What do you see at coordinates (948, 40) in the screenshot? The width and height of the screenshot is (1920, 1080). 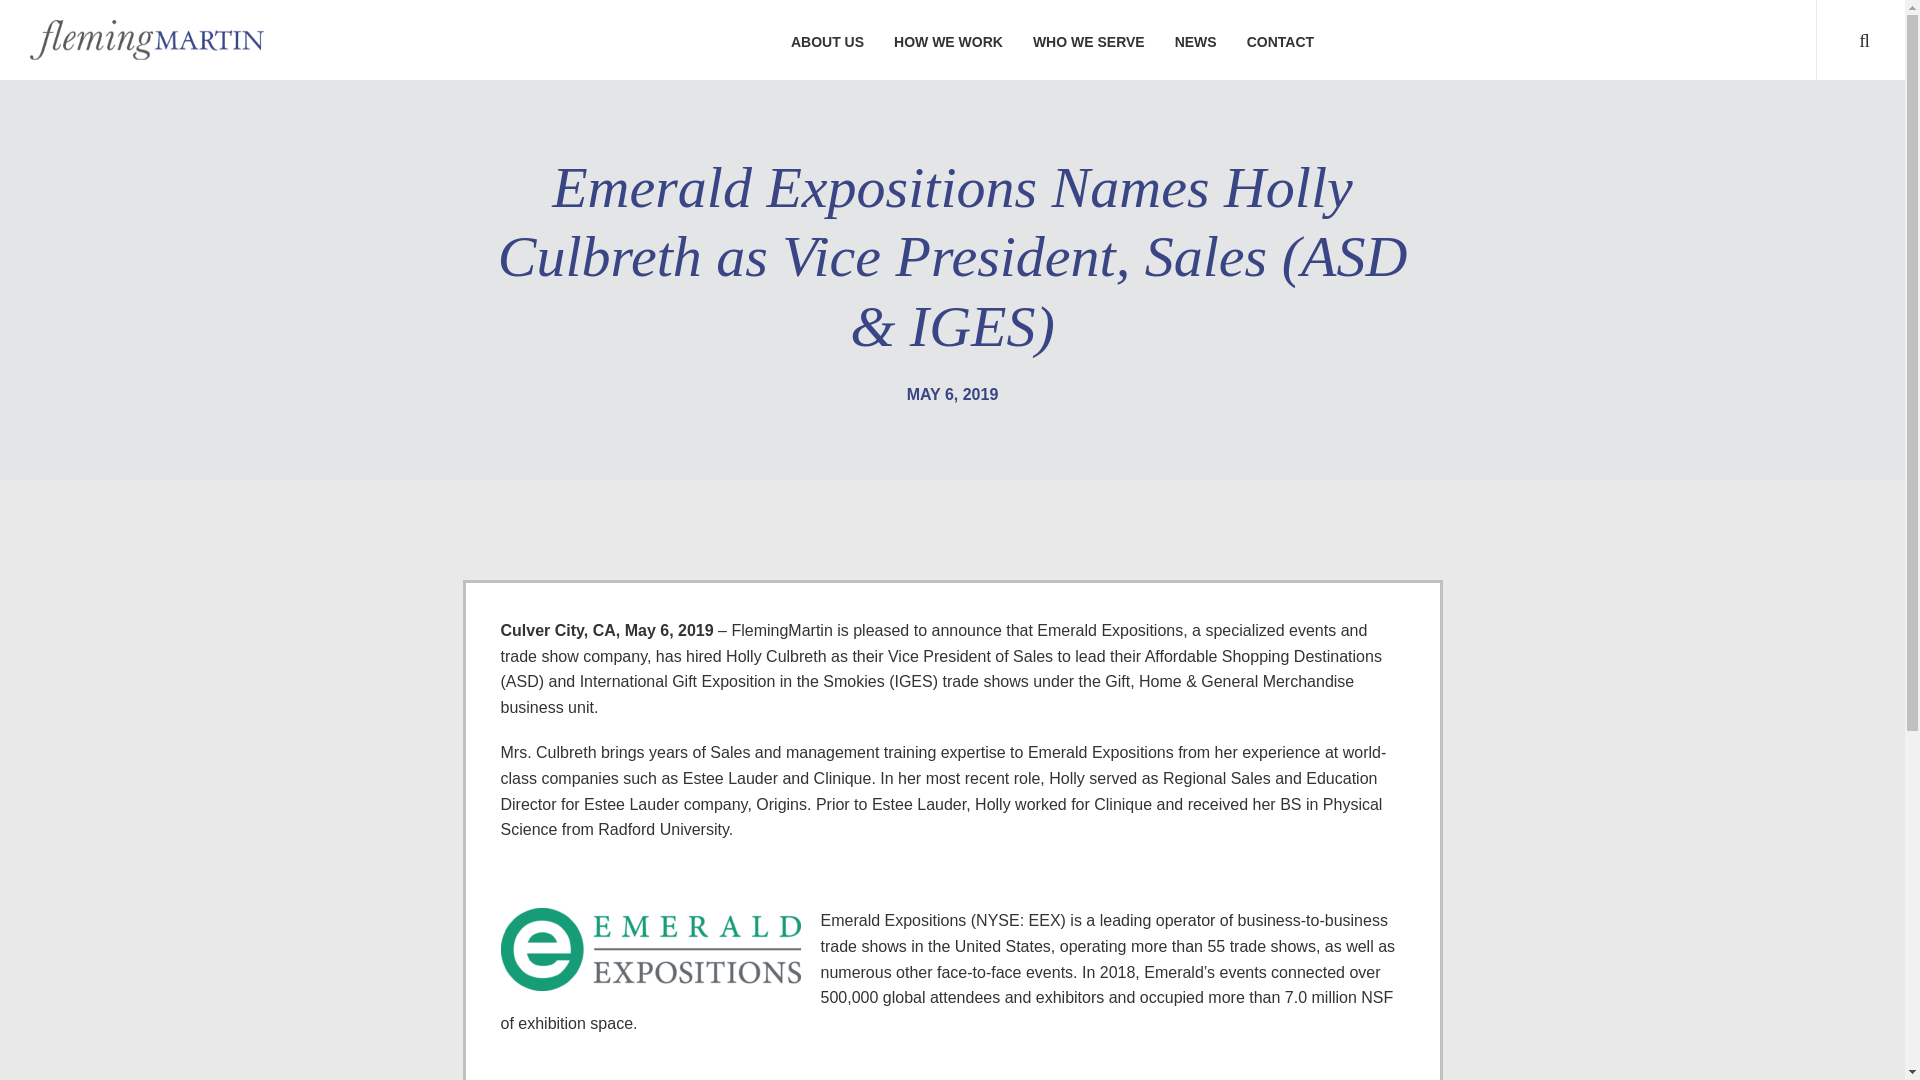 I see `How We Work` at bounding box center [948, 40].